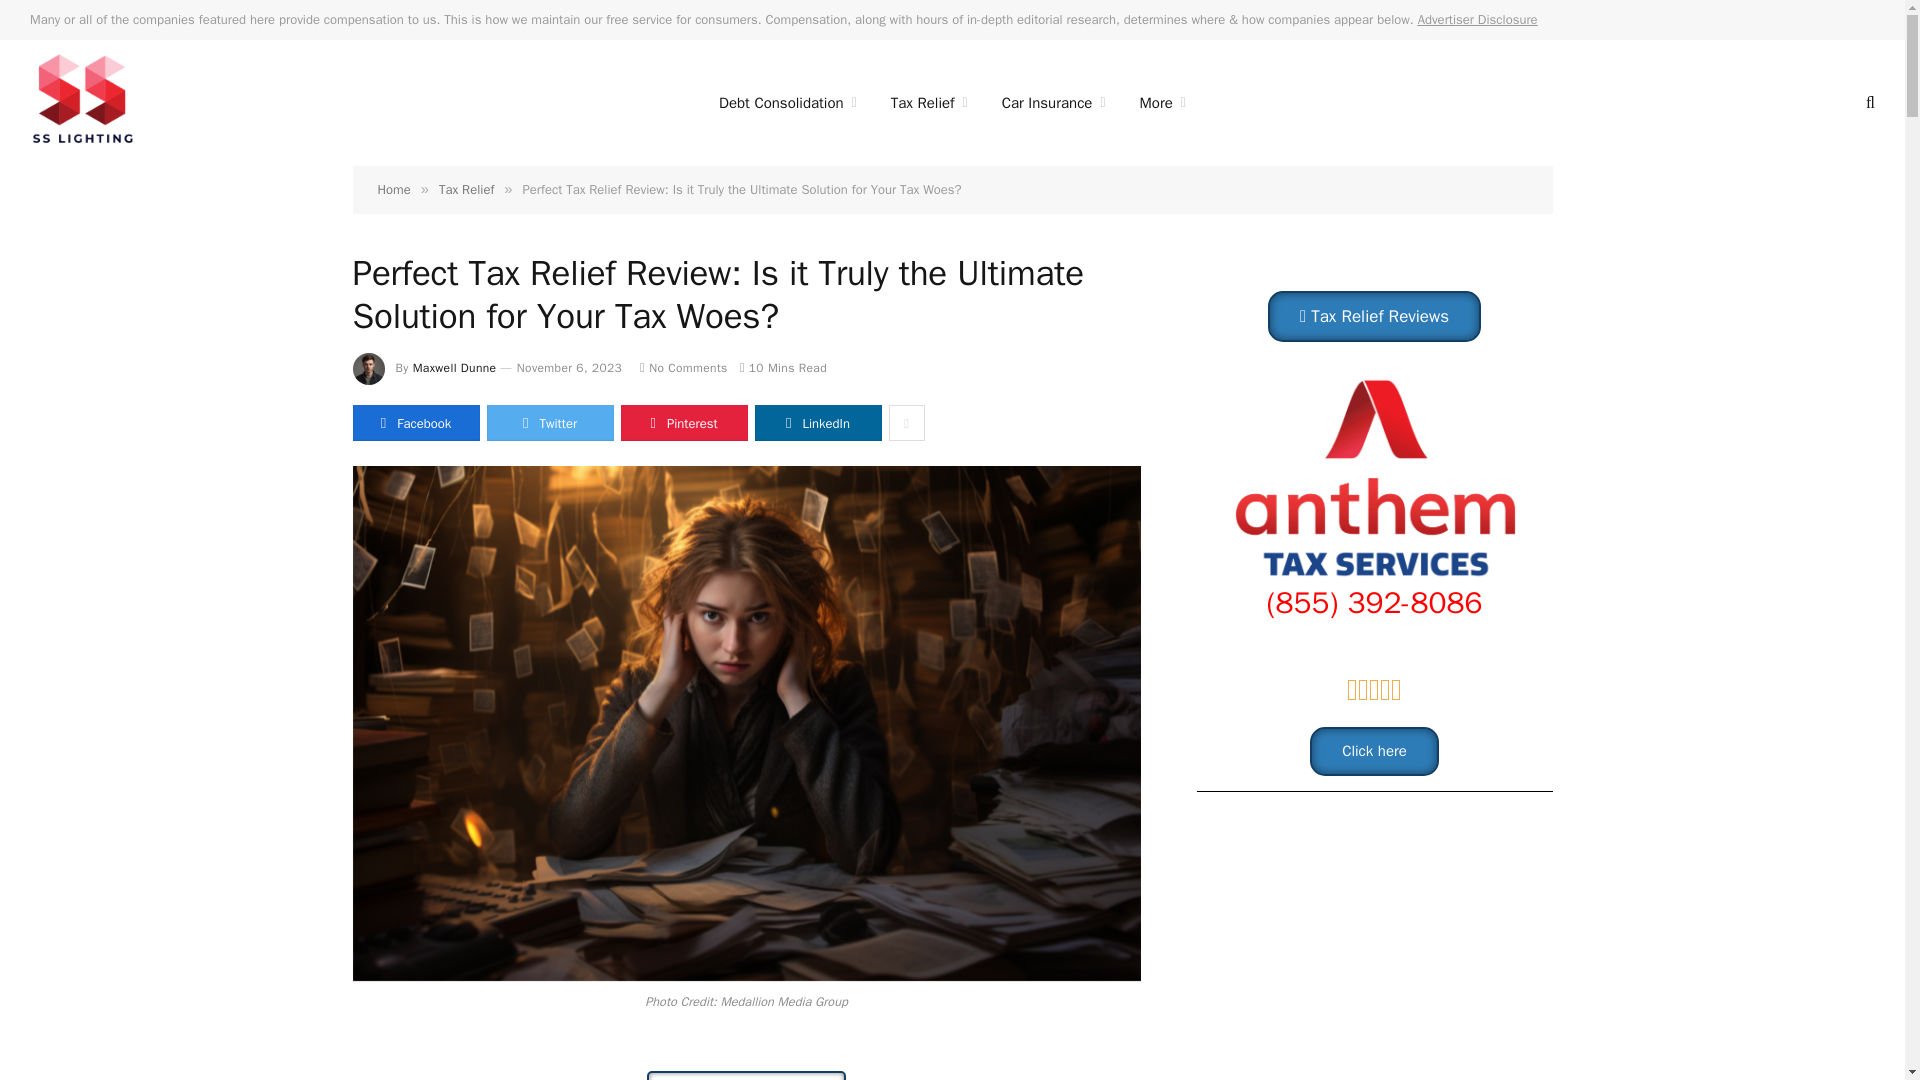 This screenshot has width=1920, height=1080. I want to click on Share on Pinterest, so click(683, 422).